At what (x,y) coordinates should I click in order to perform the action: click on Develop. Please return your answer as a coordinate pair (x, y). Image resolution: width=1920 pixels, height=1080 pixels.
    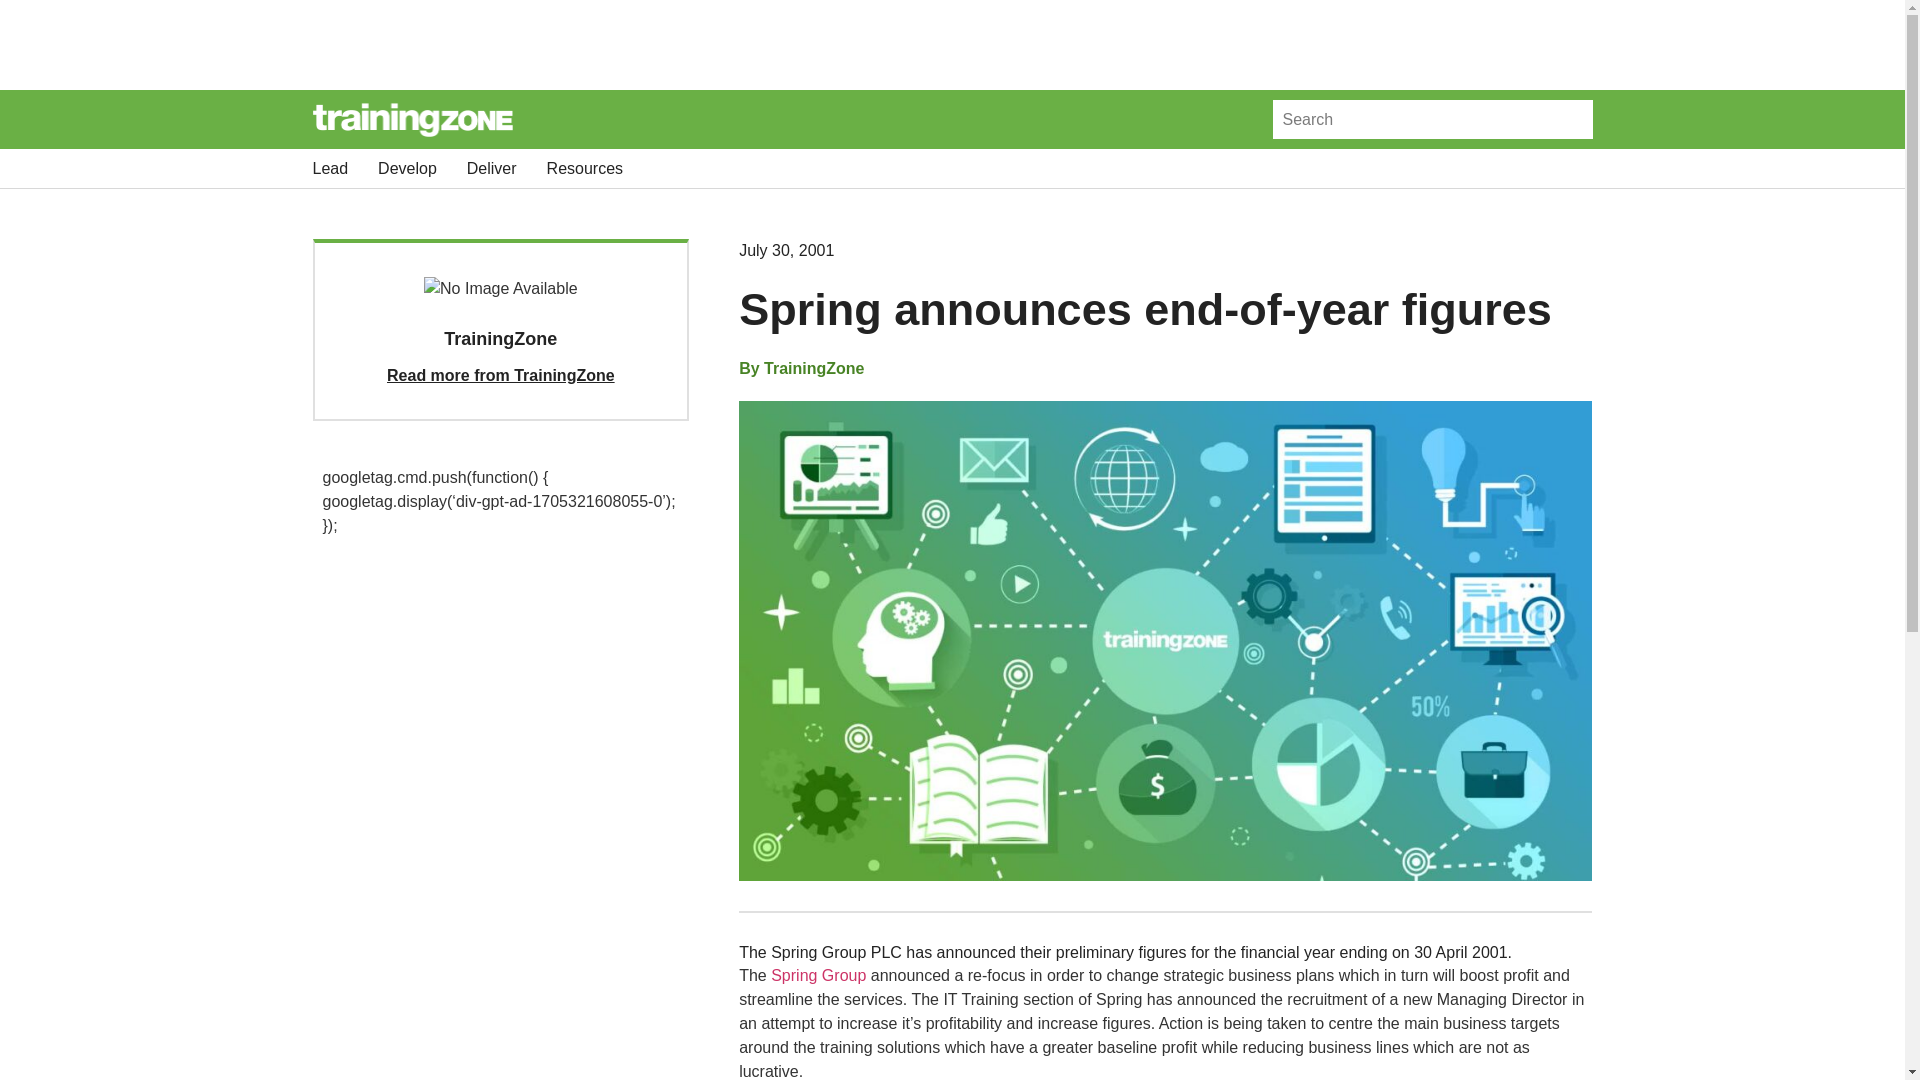
    Looking at the image, I should click on (408, 168).